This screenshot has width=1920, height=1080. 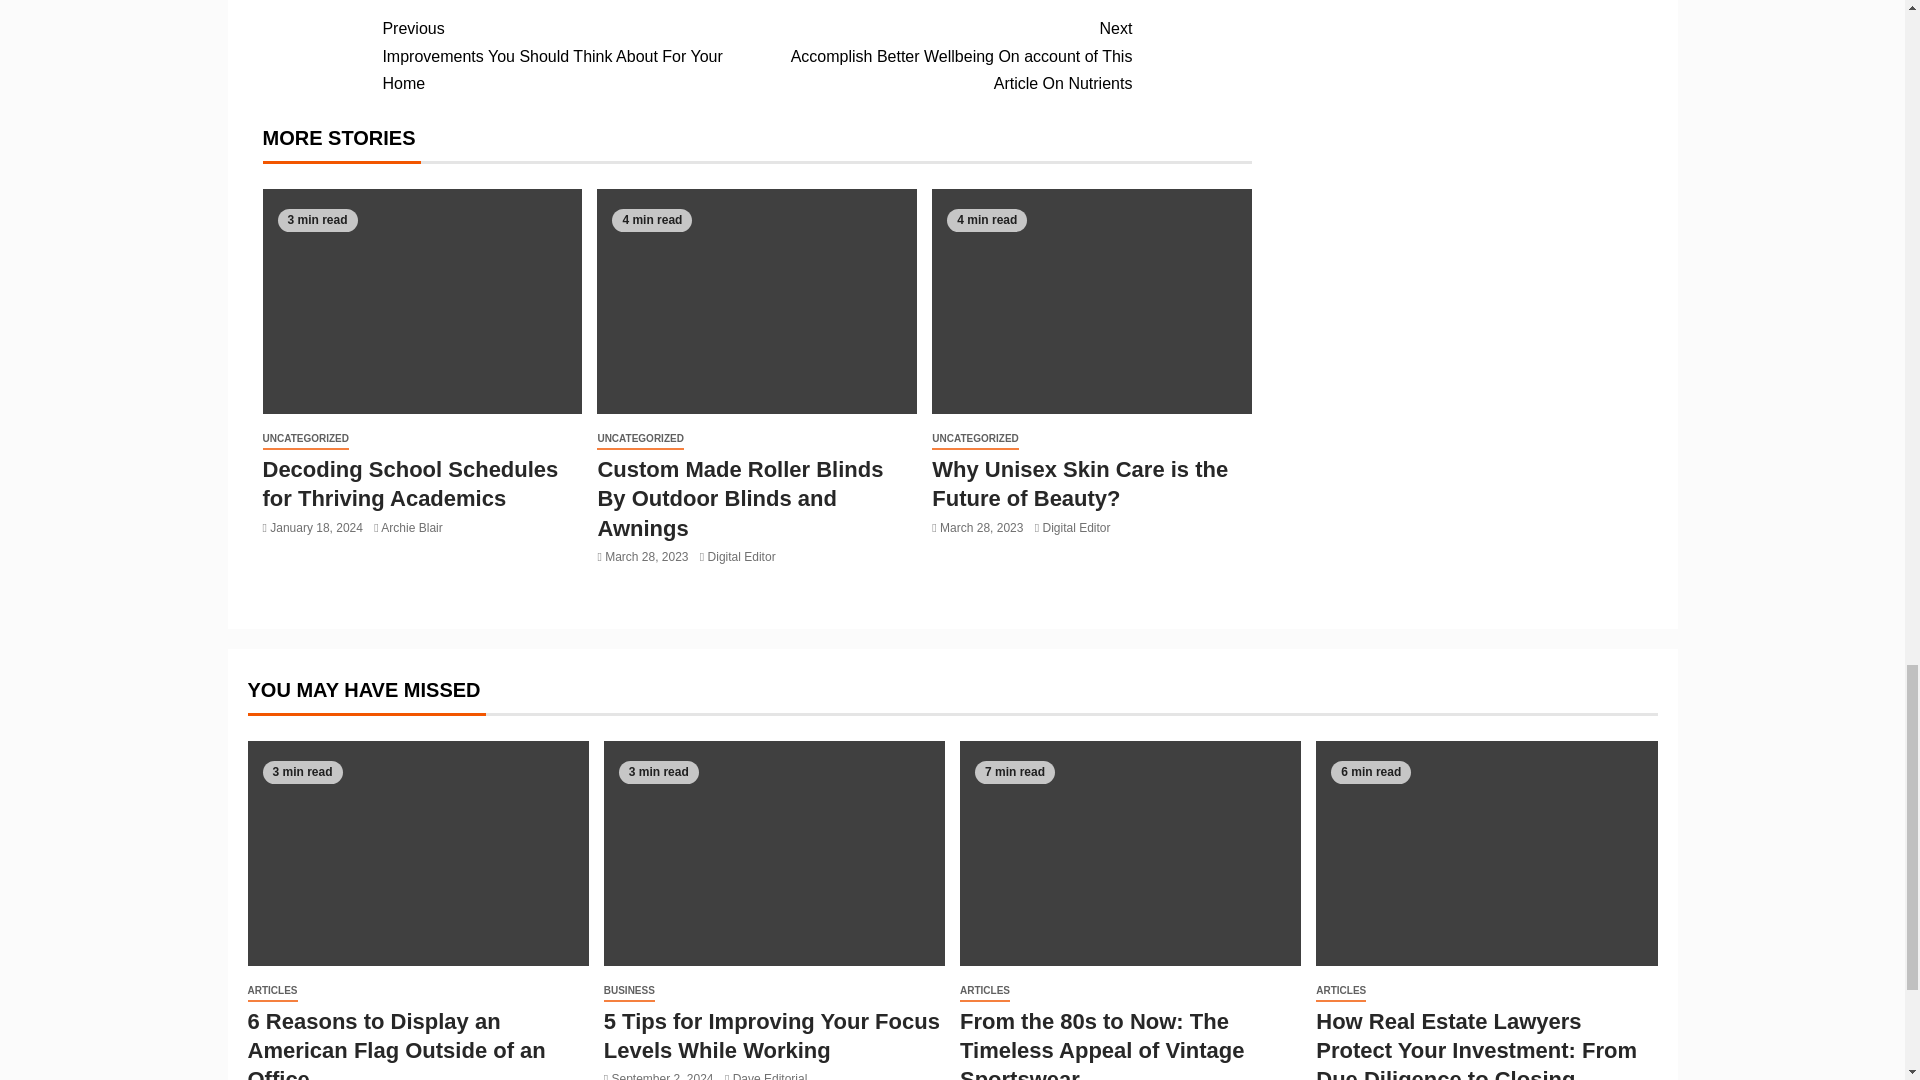 I want to click on Why Unisex Skin Care is the Future of Beauty?, so click(x=974, y=439).